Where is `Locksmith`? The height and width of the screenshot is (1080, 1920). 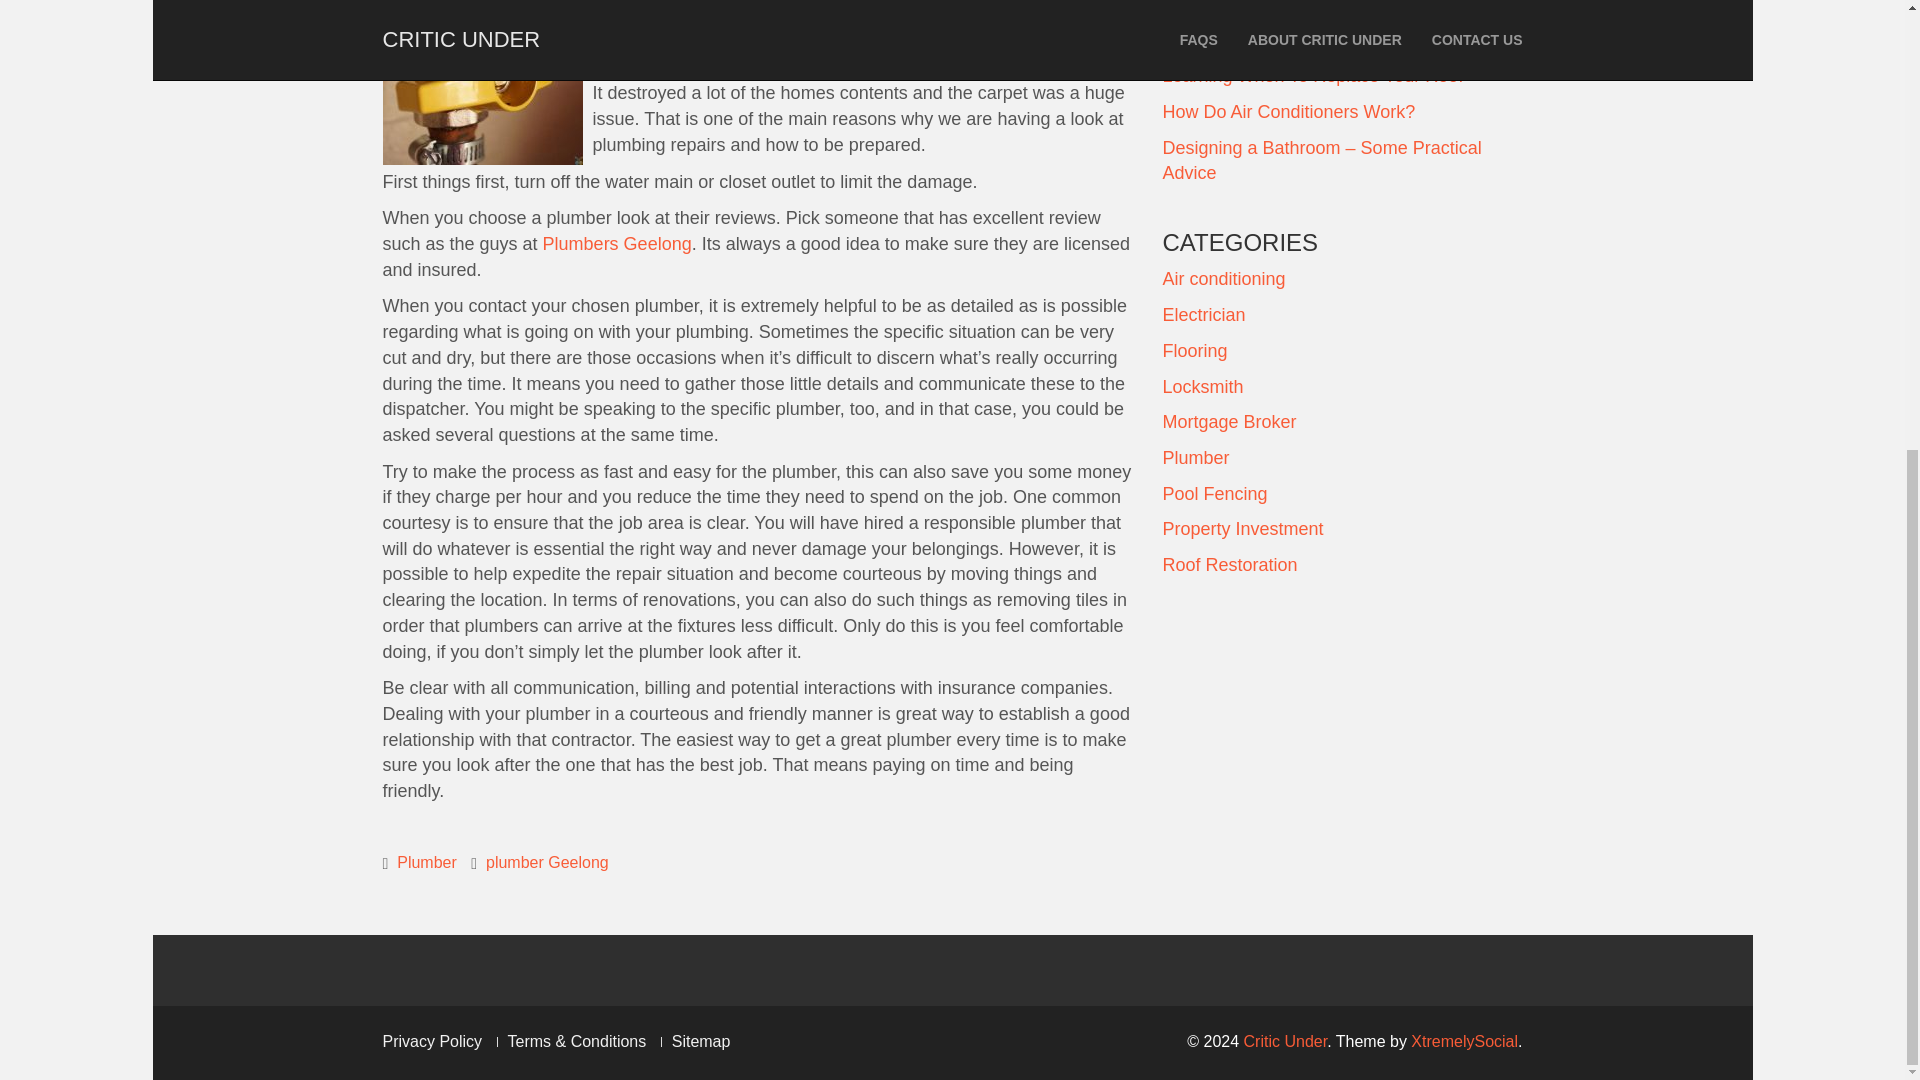 Locksmith is located at coordinates (1202, 386).